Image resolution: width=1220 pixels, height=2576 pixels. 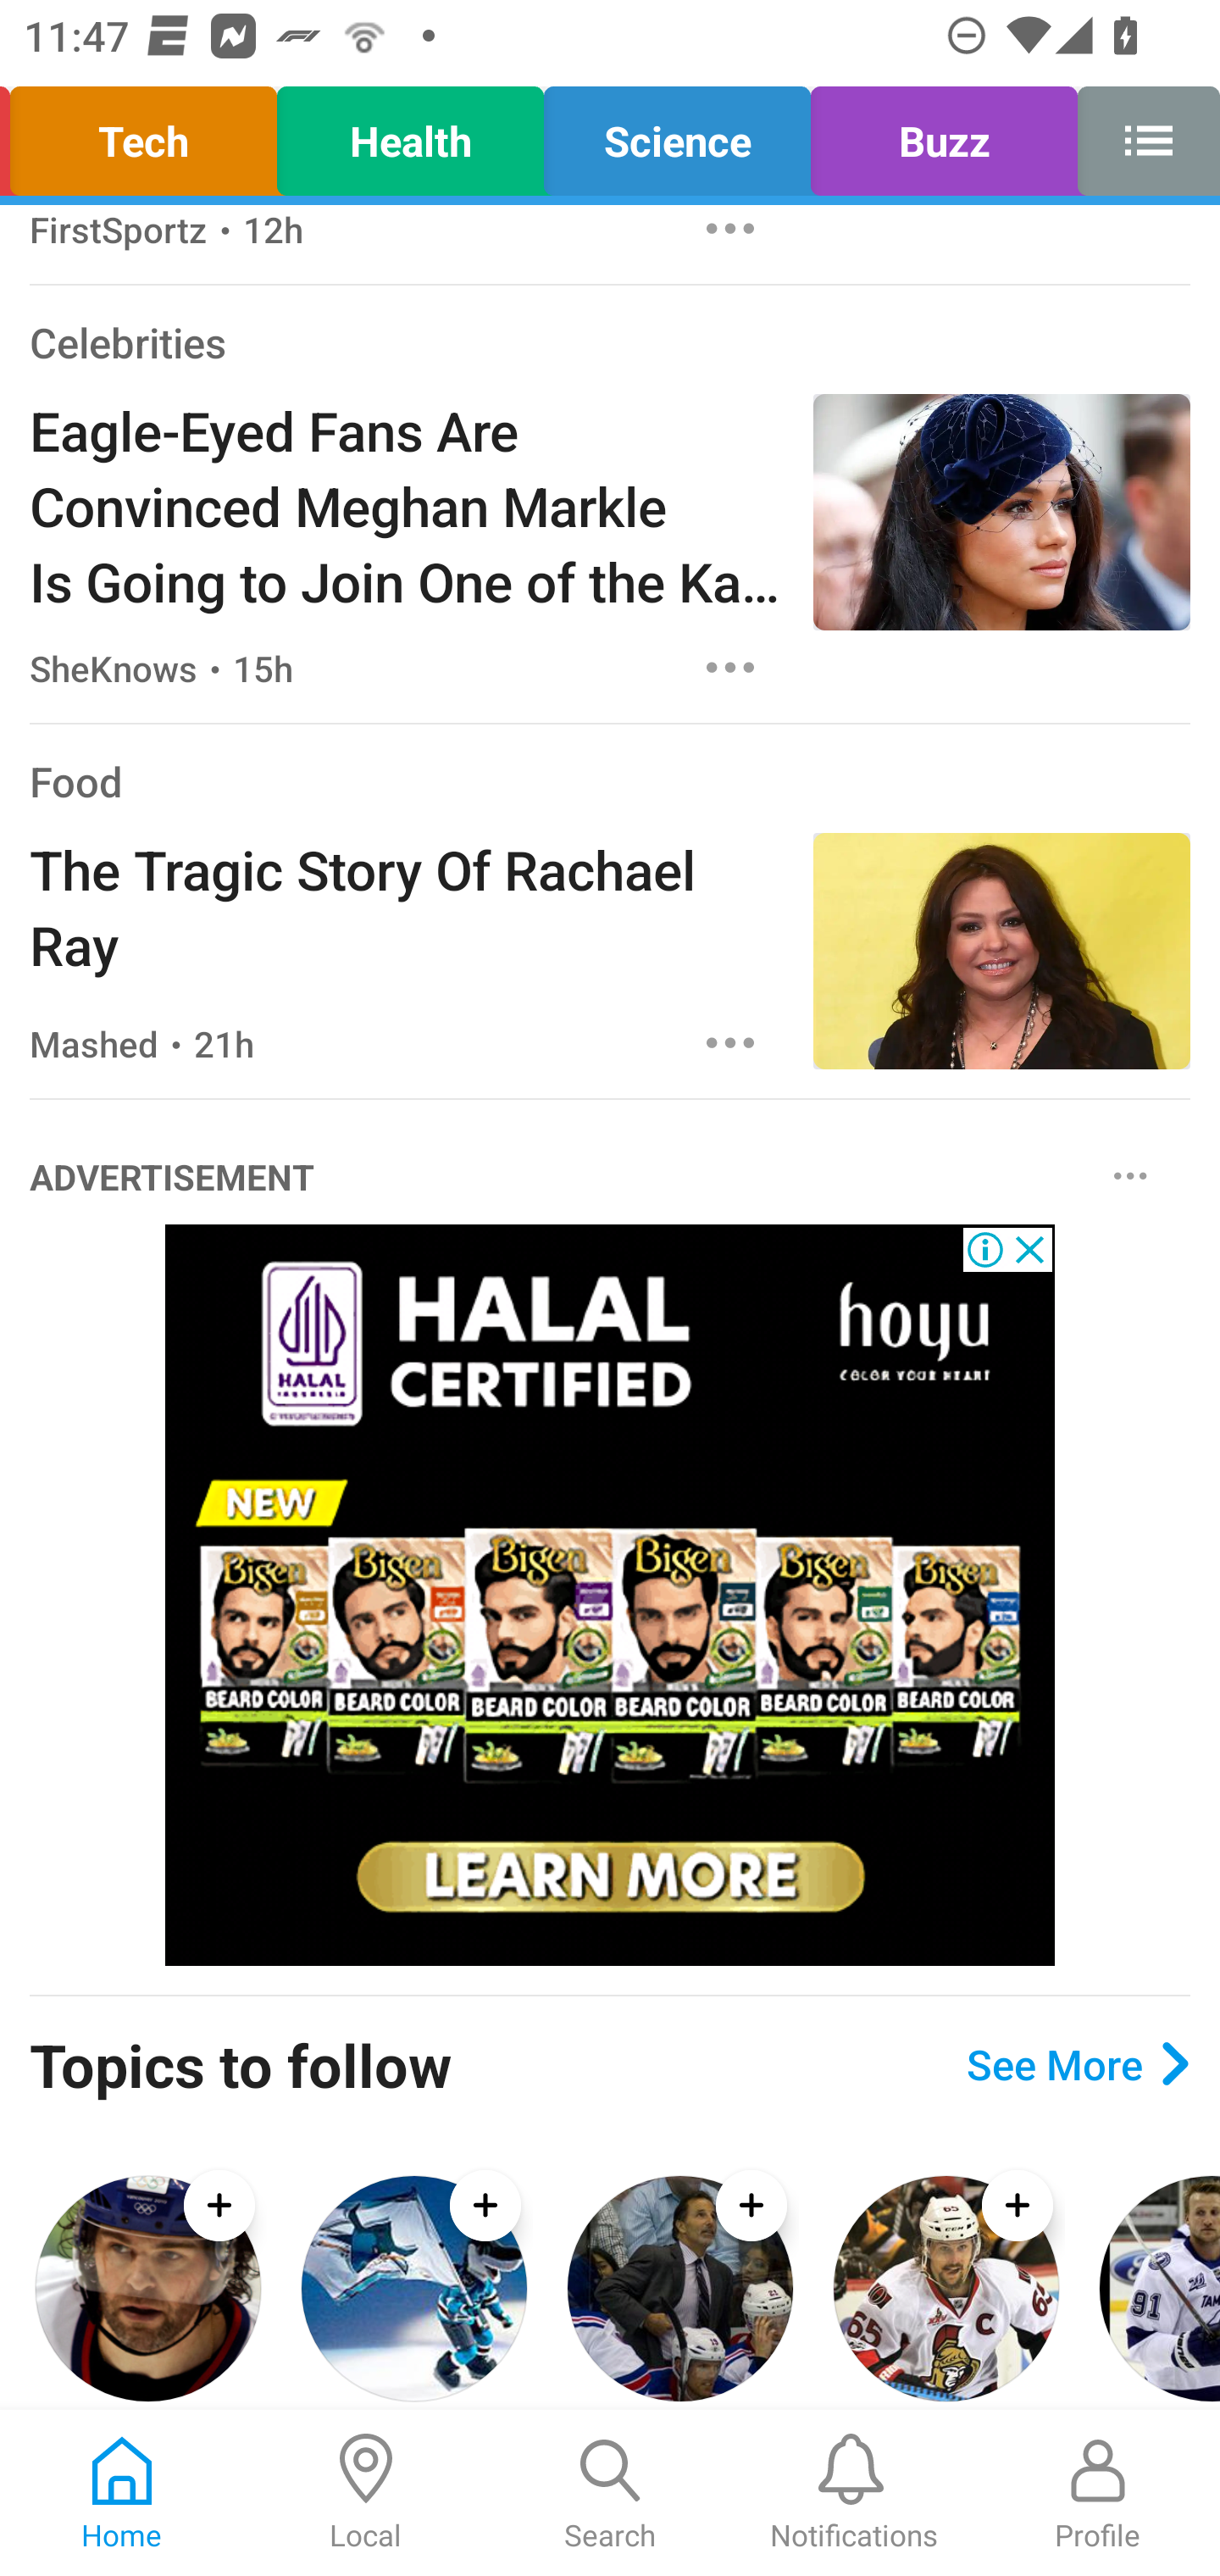 I want to click on , so click(x=1140, y=134).